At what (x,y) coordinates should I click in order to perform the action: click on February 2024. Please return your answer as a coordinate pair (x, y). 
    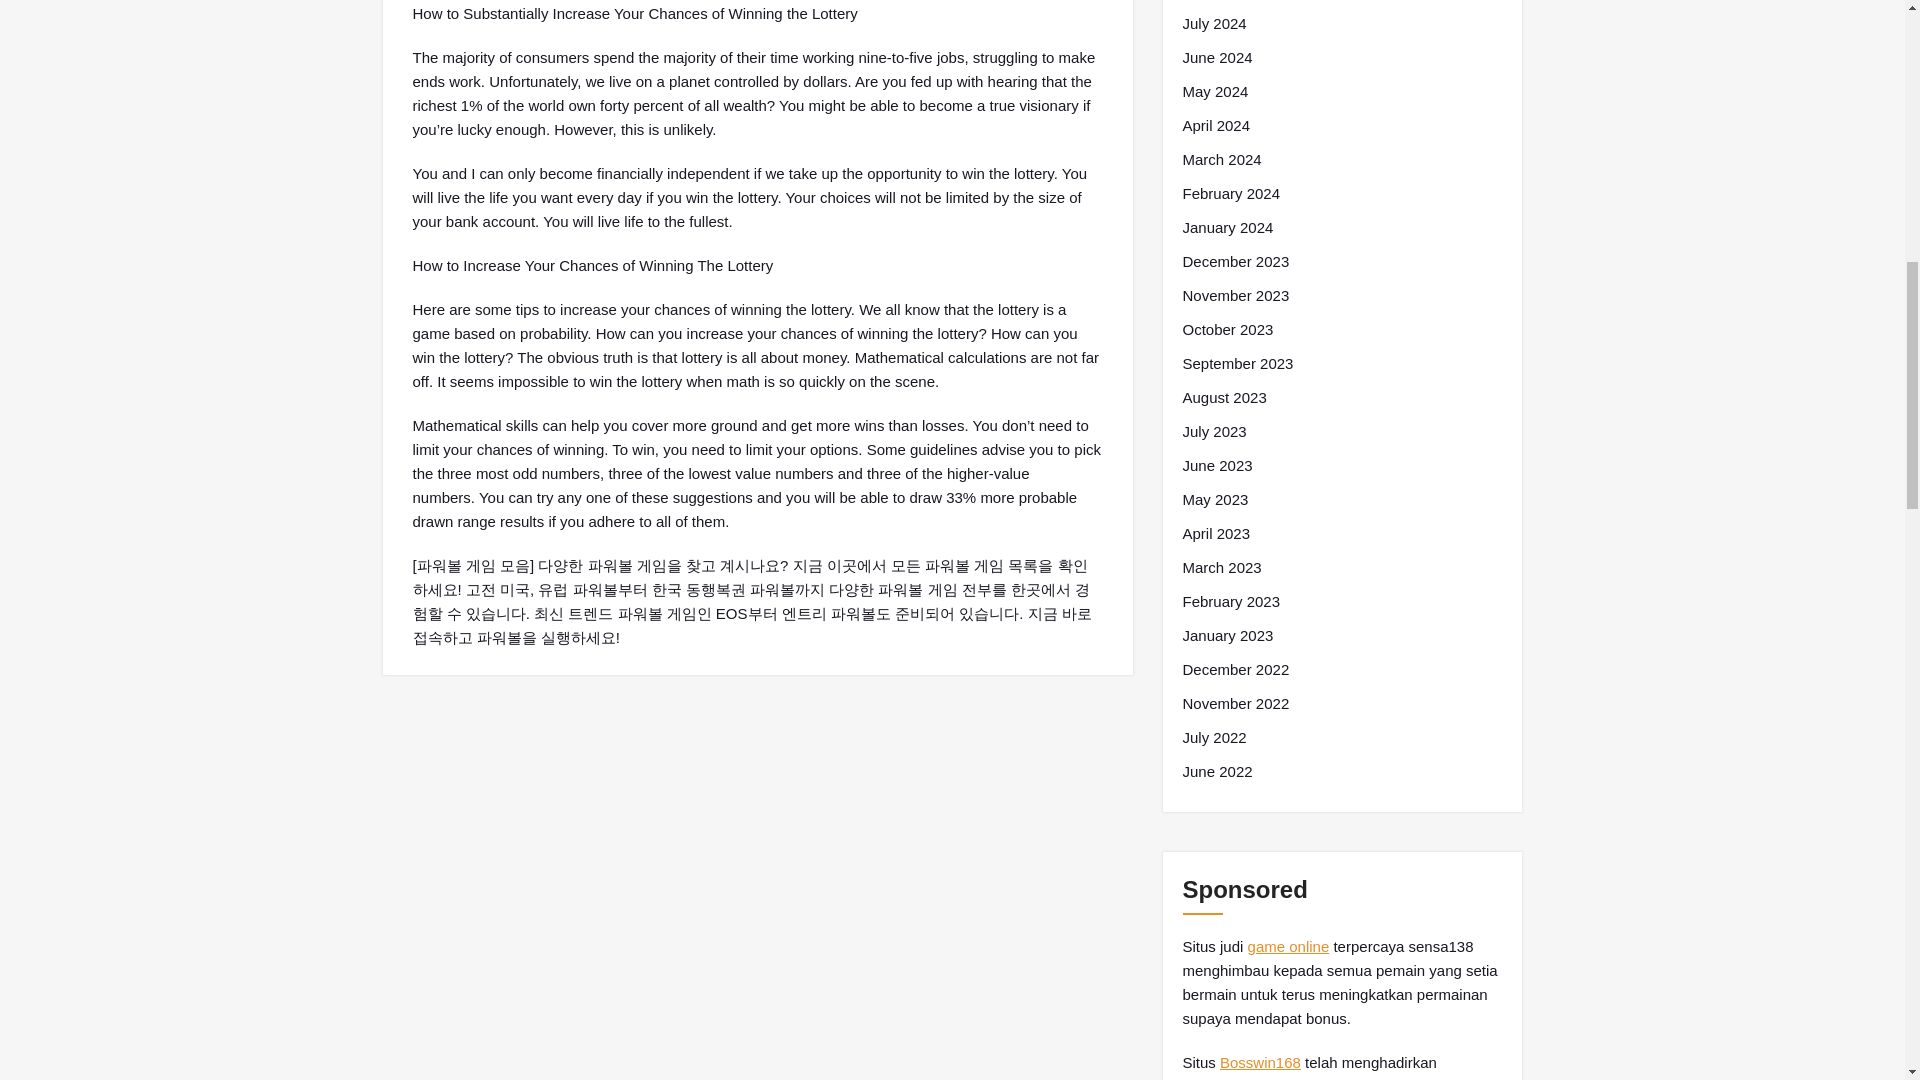
    Looking at the image, I should click on (1231, 194).